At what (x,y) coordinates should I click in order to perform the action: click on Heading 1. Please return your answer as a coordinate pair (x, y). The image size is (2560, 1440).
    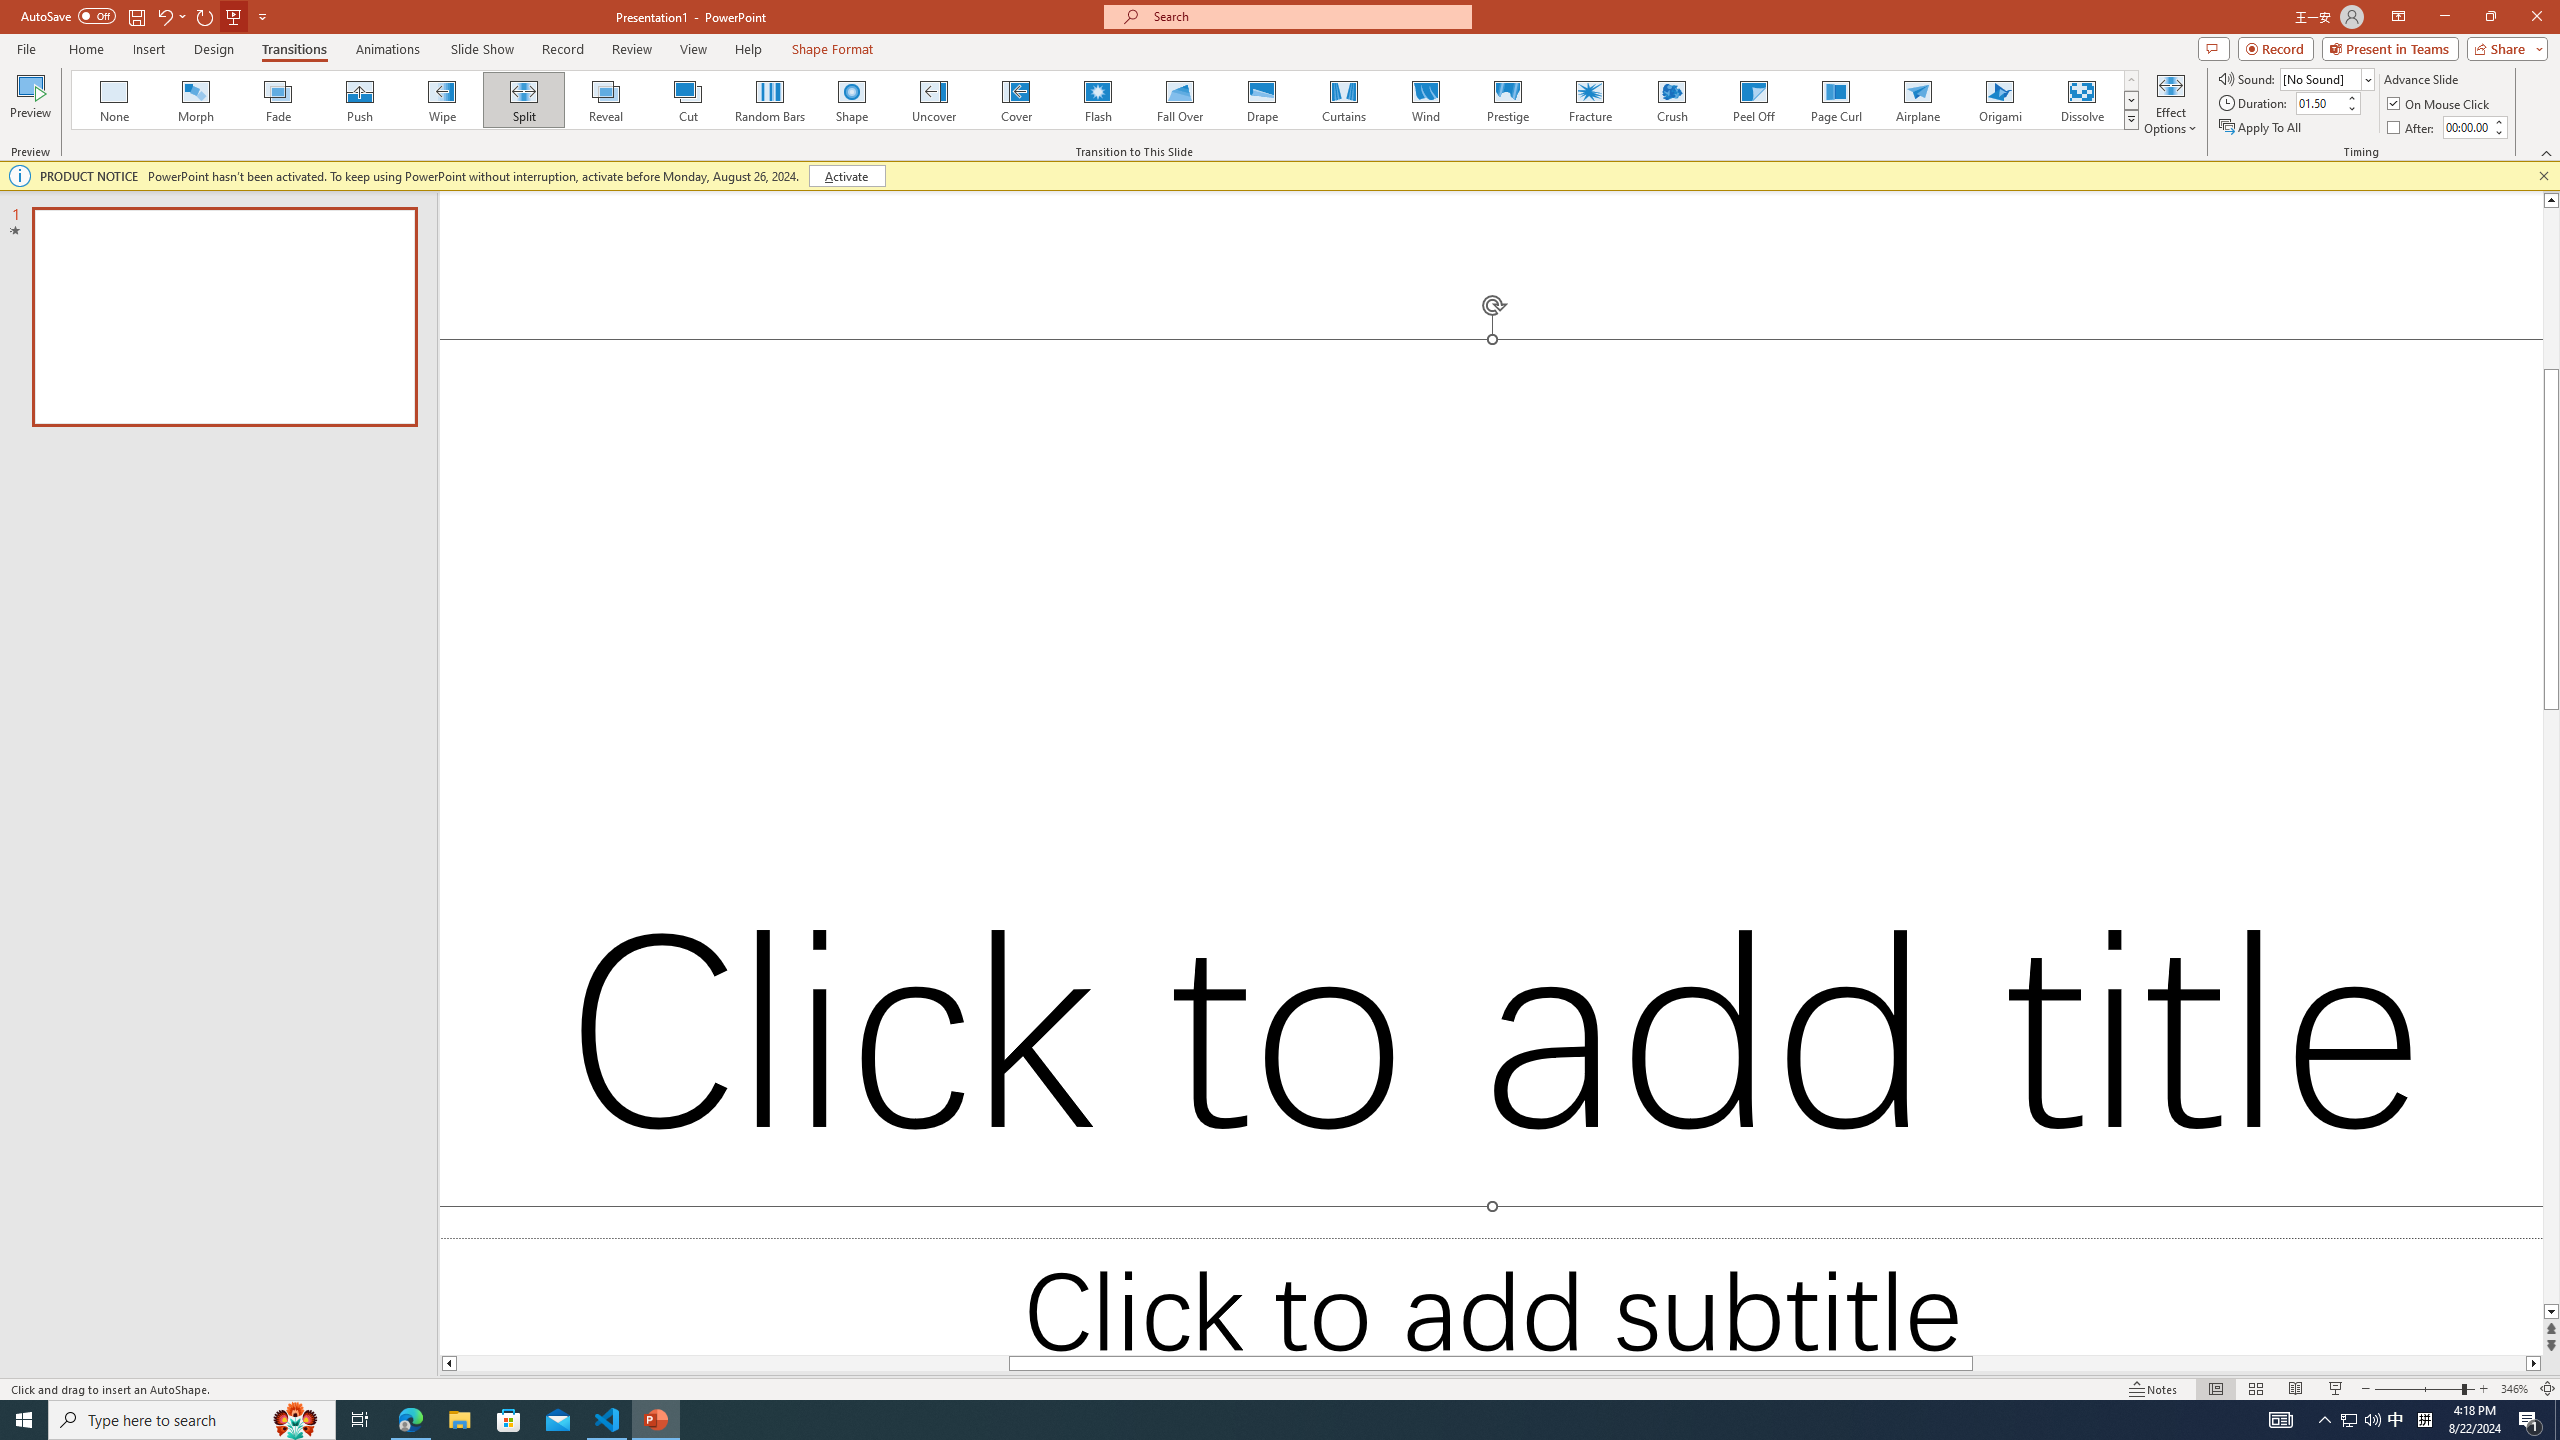
    Looking at the image, I should click on (1547, 160).